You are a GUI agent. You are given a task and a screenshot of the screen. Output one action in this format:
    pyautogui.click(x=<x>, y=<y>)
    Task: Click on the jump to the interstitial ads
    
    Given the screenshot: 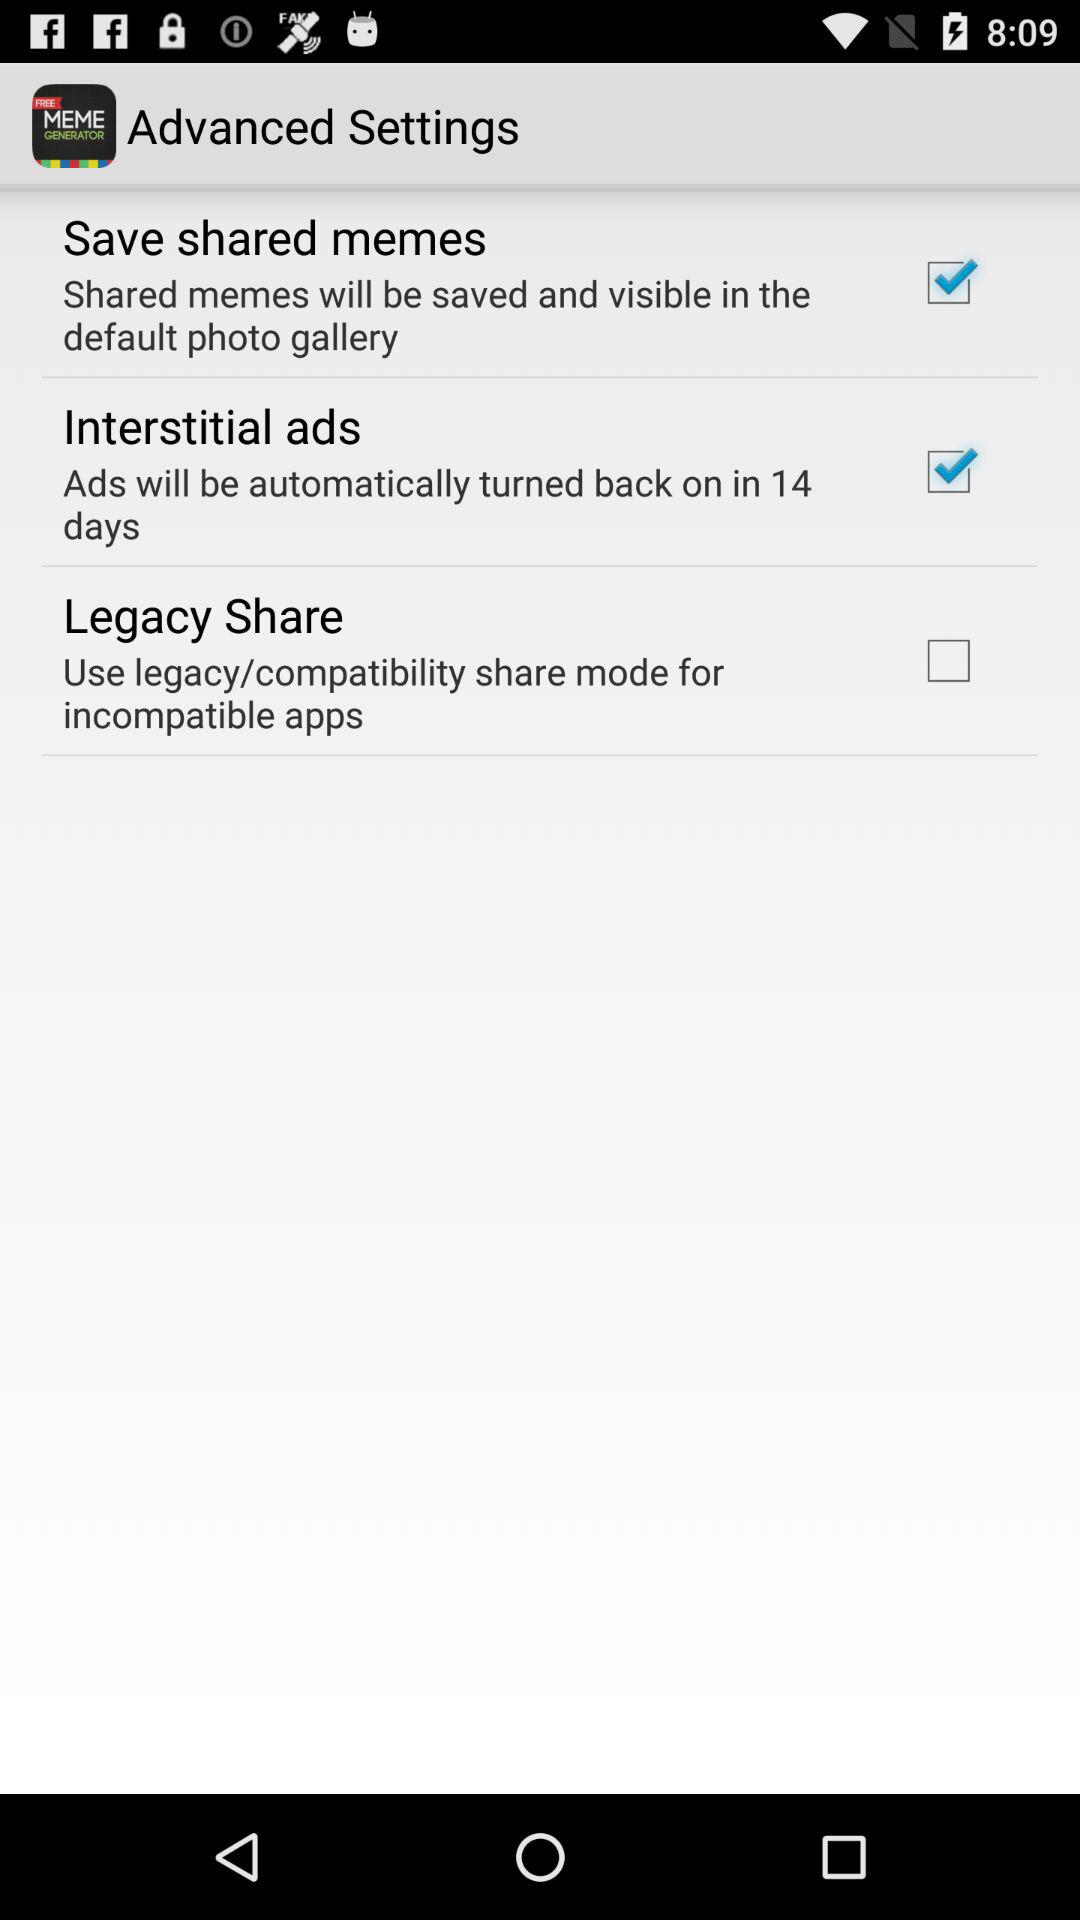 What is the action you would take?
    pyautogui.click(x=212, y=425)
    